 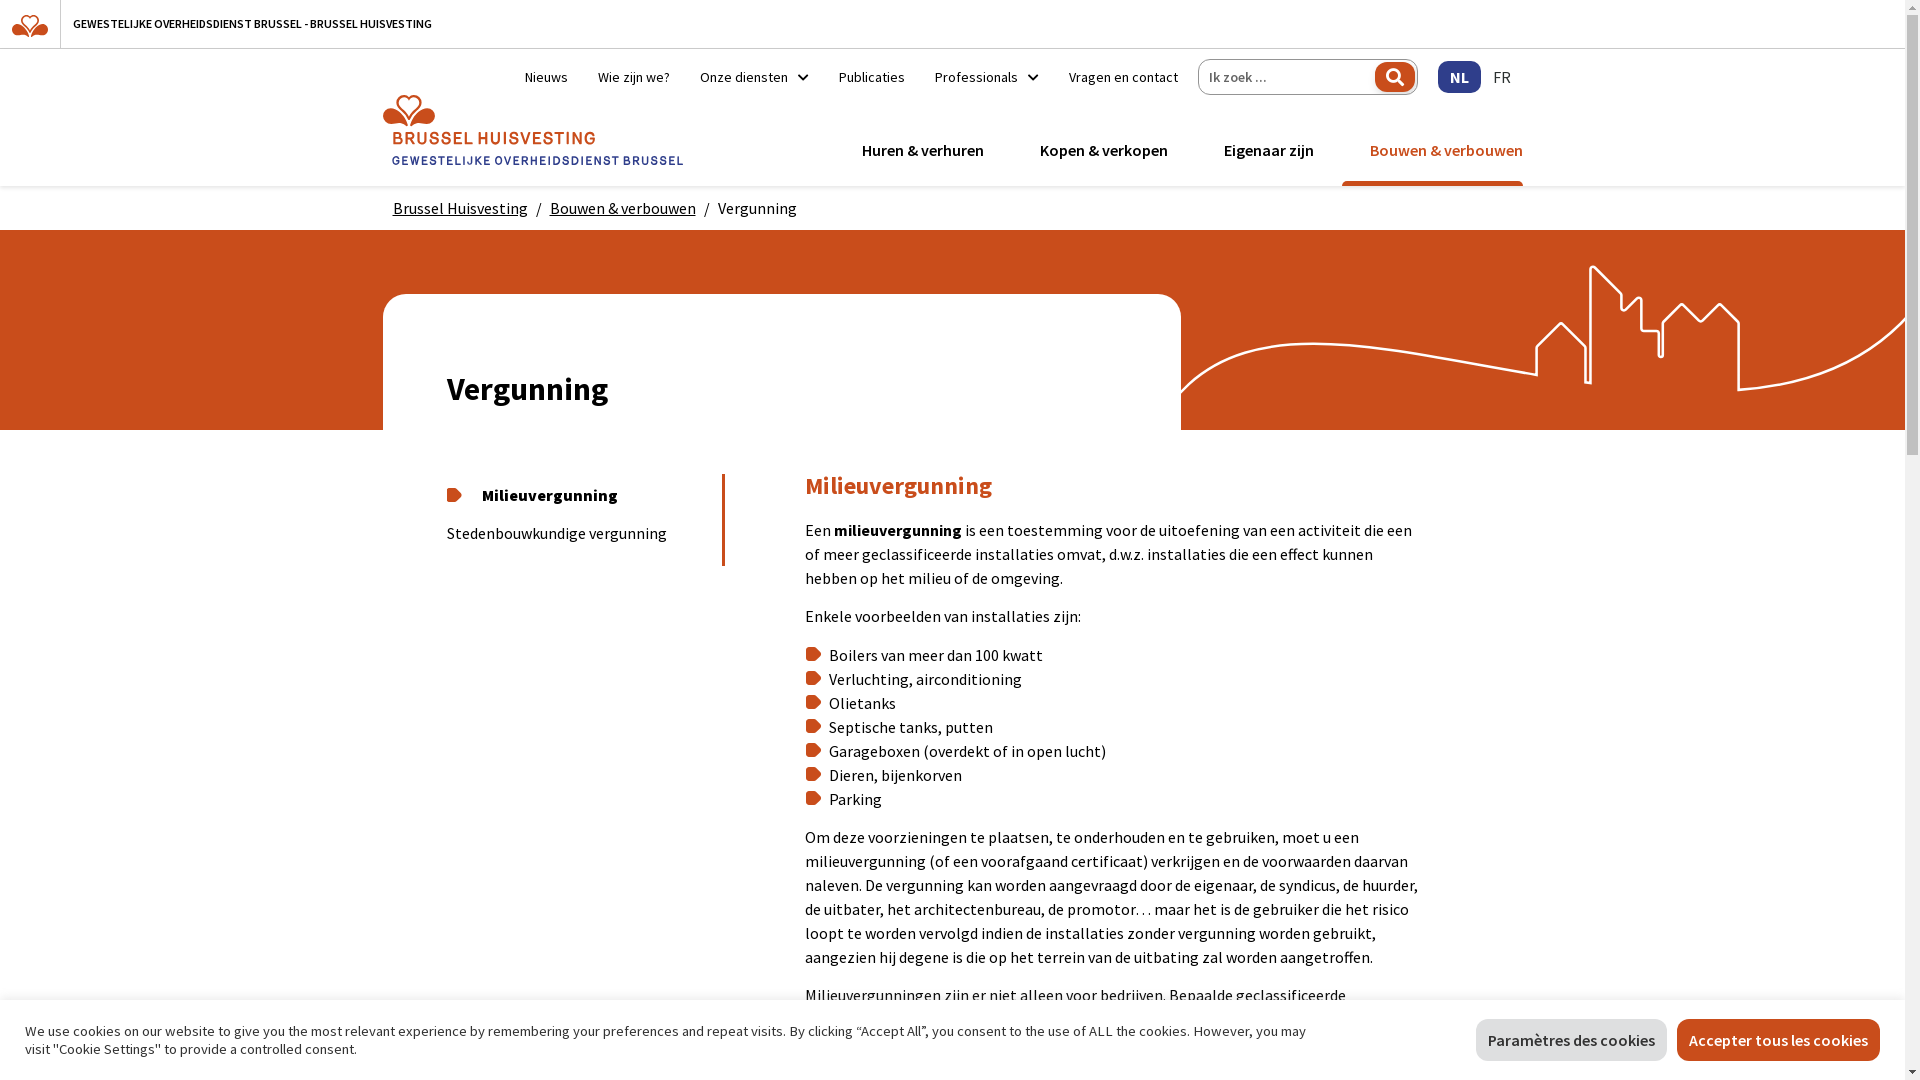 I want to click on Professionals, so click(x=987, y=77).